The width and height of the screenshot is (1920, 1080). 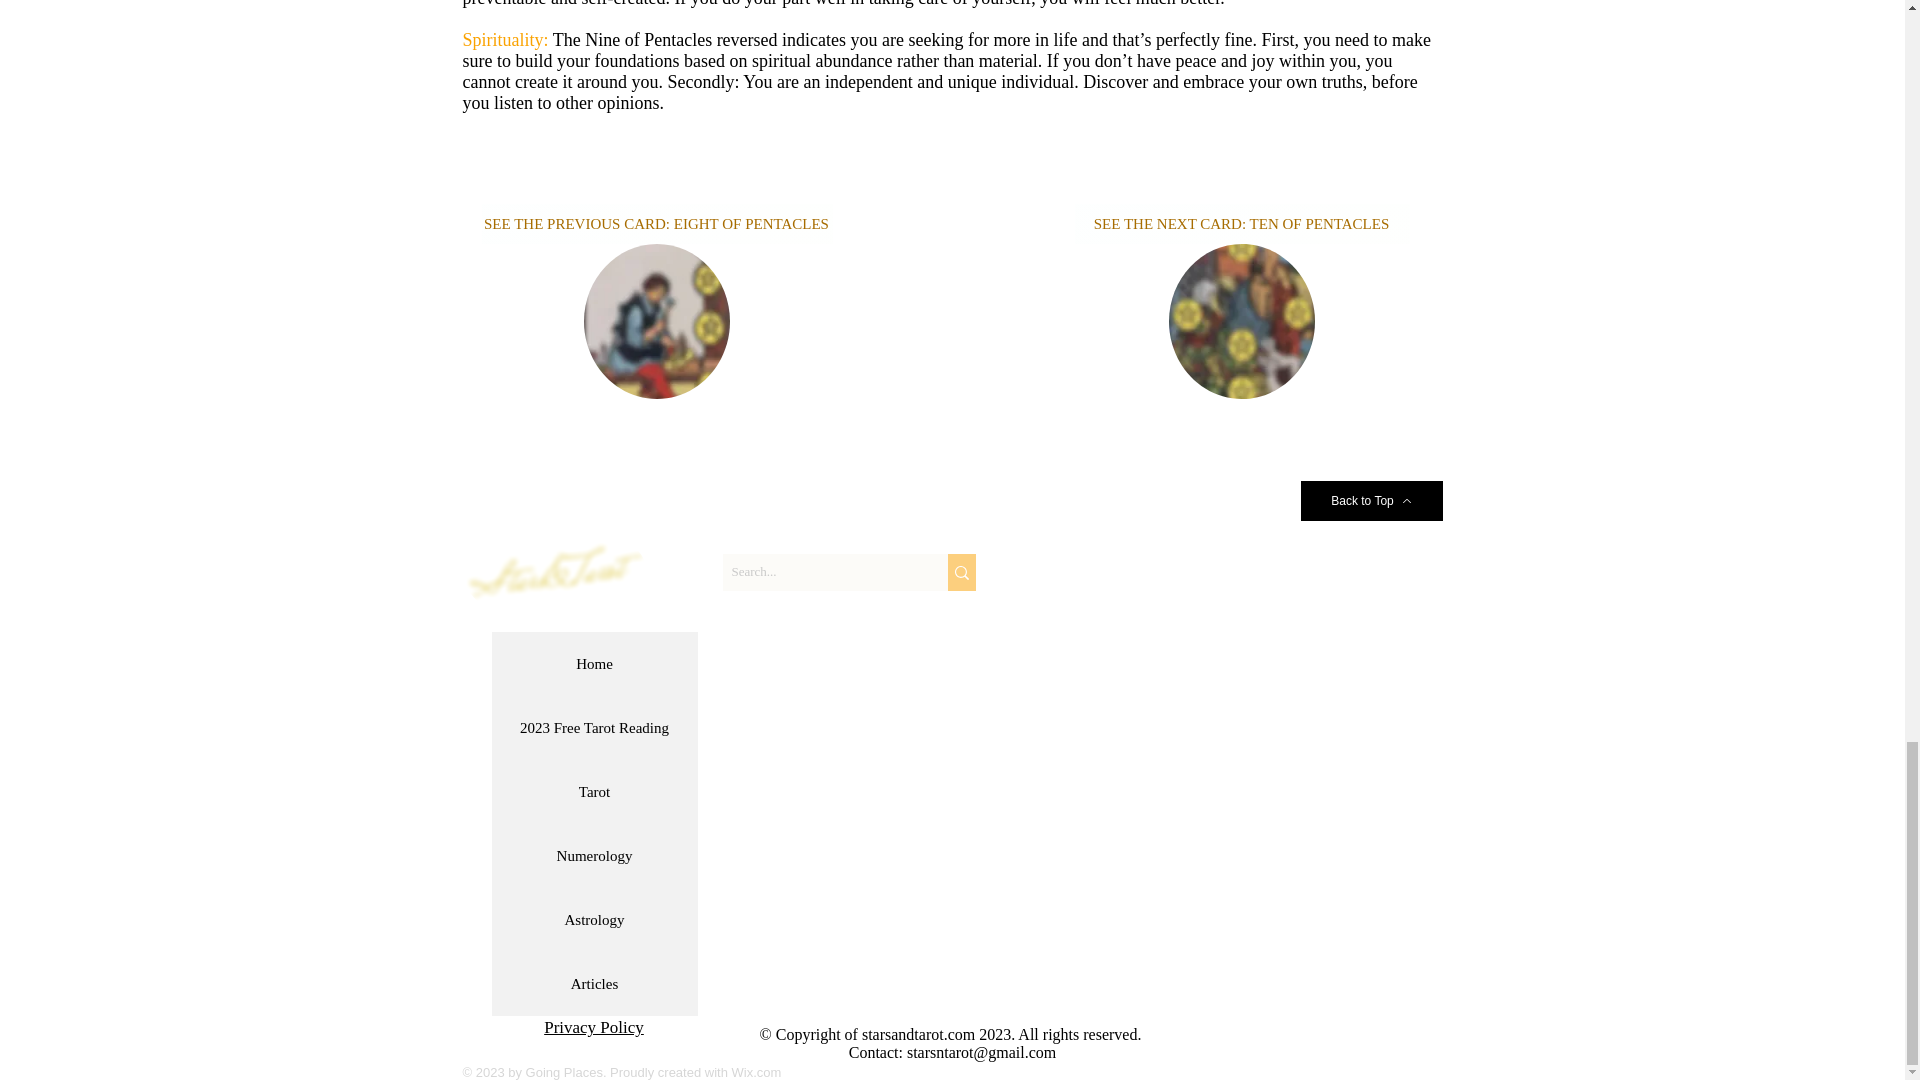 I want to click on 2023 Free Tarot Reading, so click(x=594, y=728).